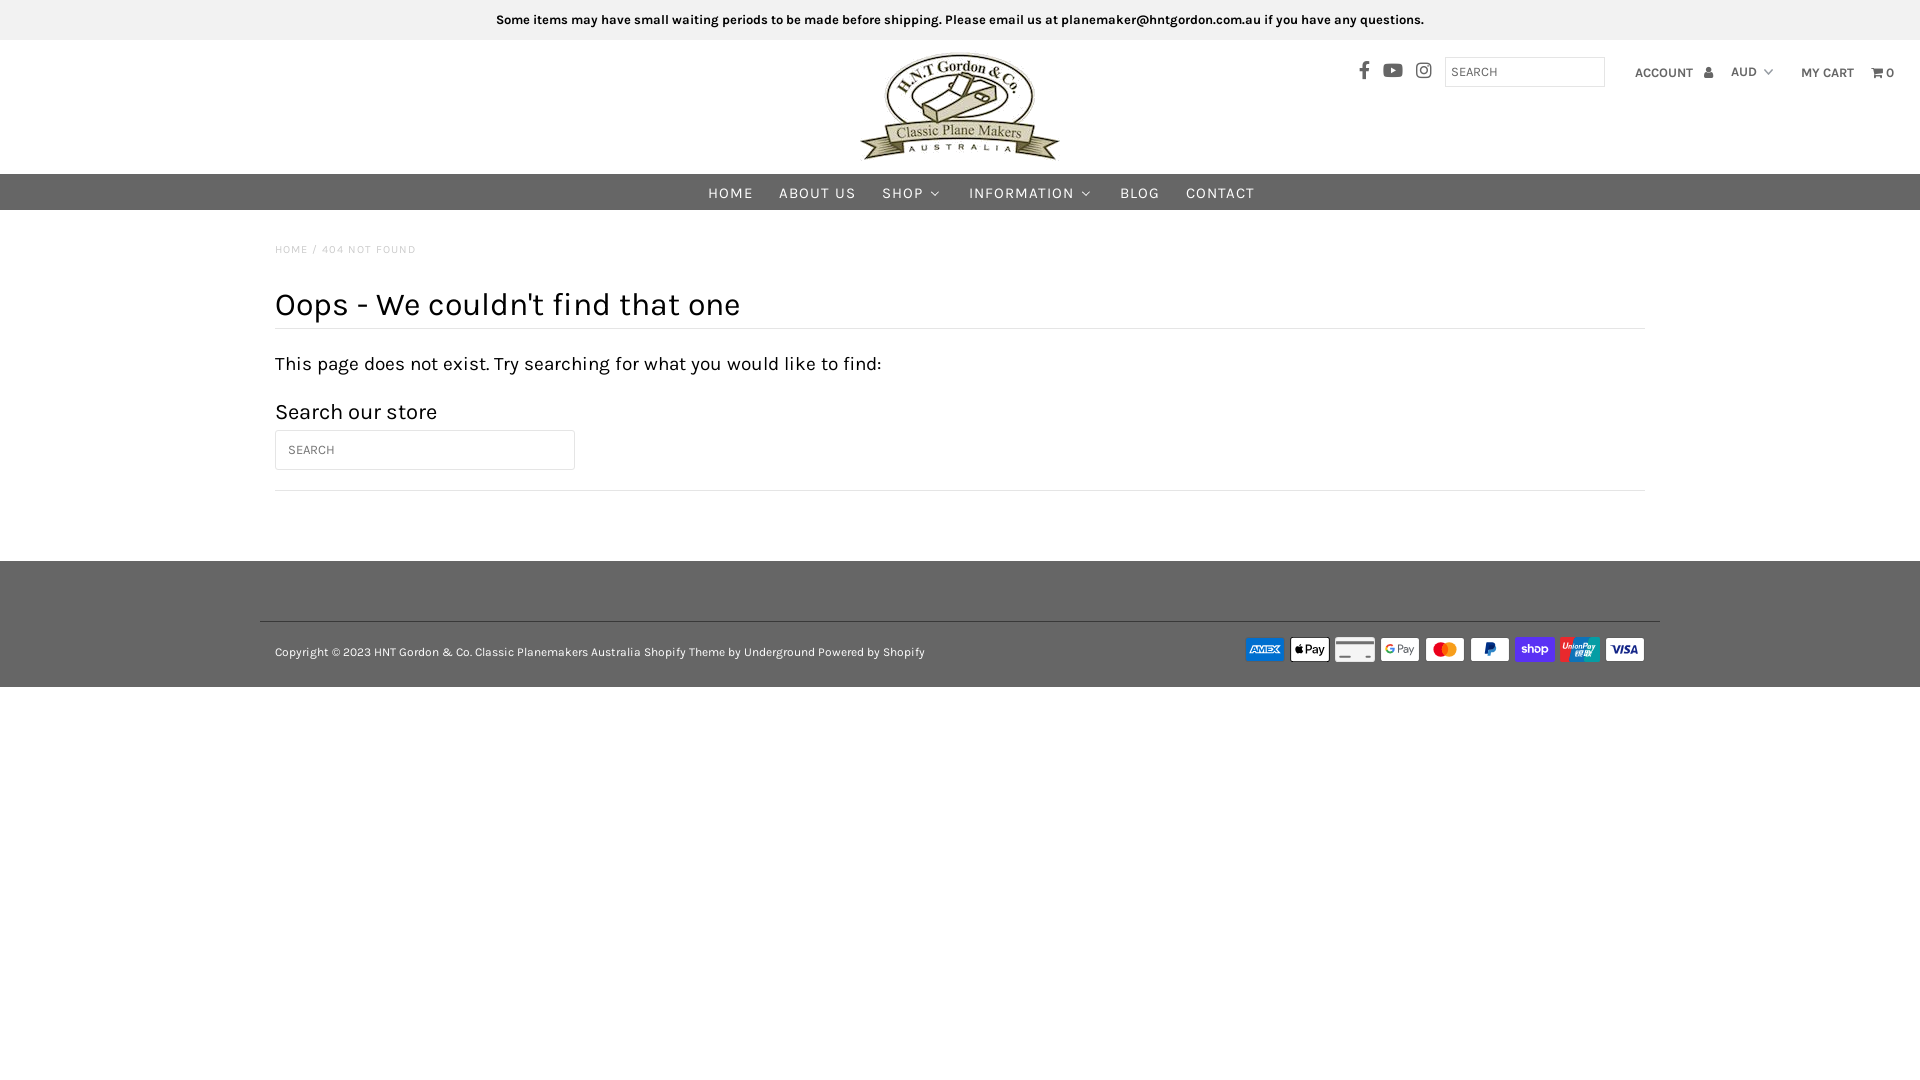  Describe the element at coordinates (684, 652) in the screenshot. I see `Shopify Theme` at that location.